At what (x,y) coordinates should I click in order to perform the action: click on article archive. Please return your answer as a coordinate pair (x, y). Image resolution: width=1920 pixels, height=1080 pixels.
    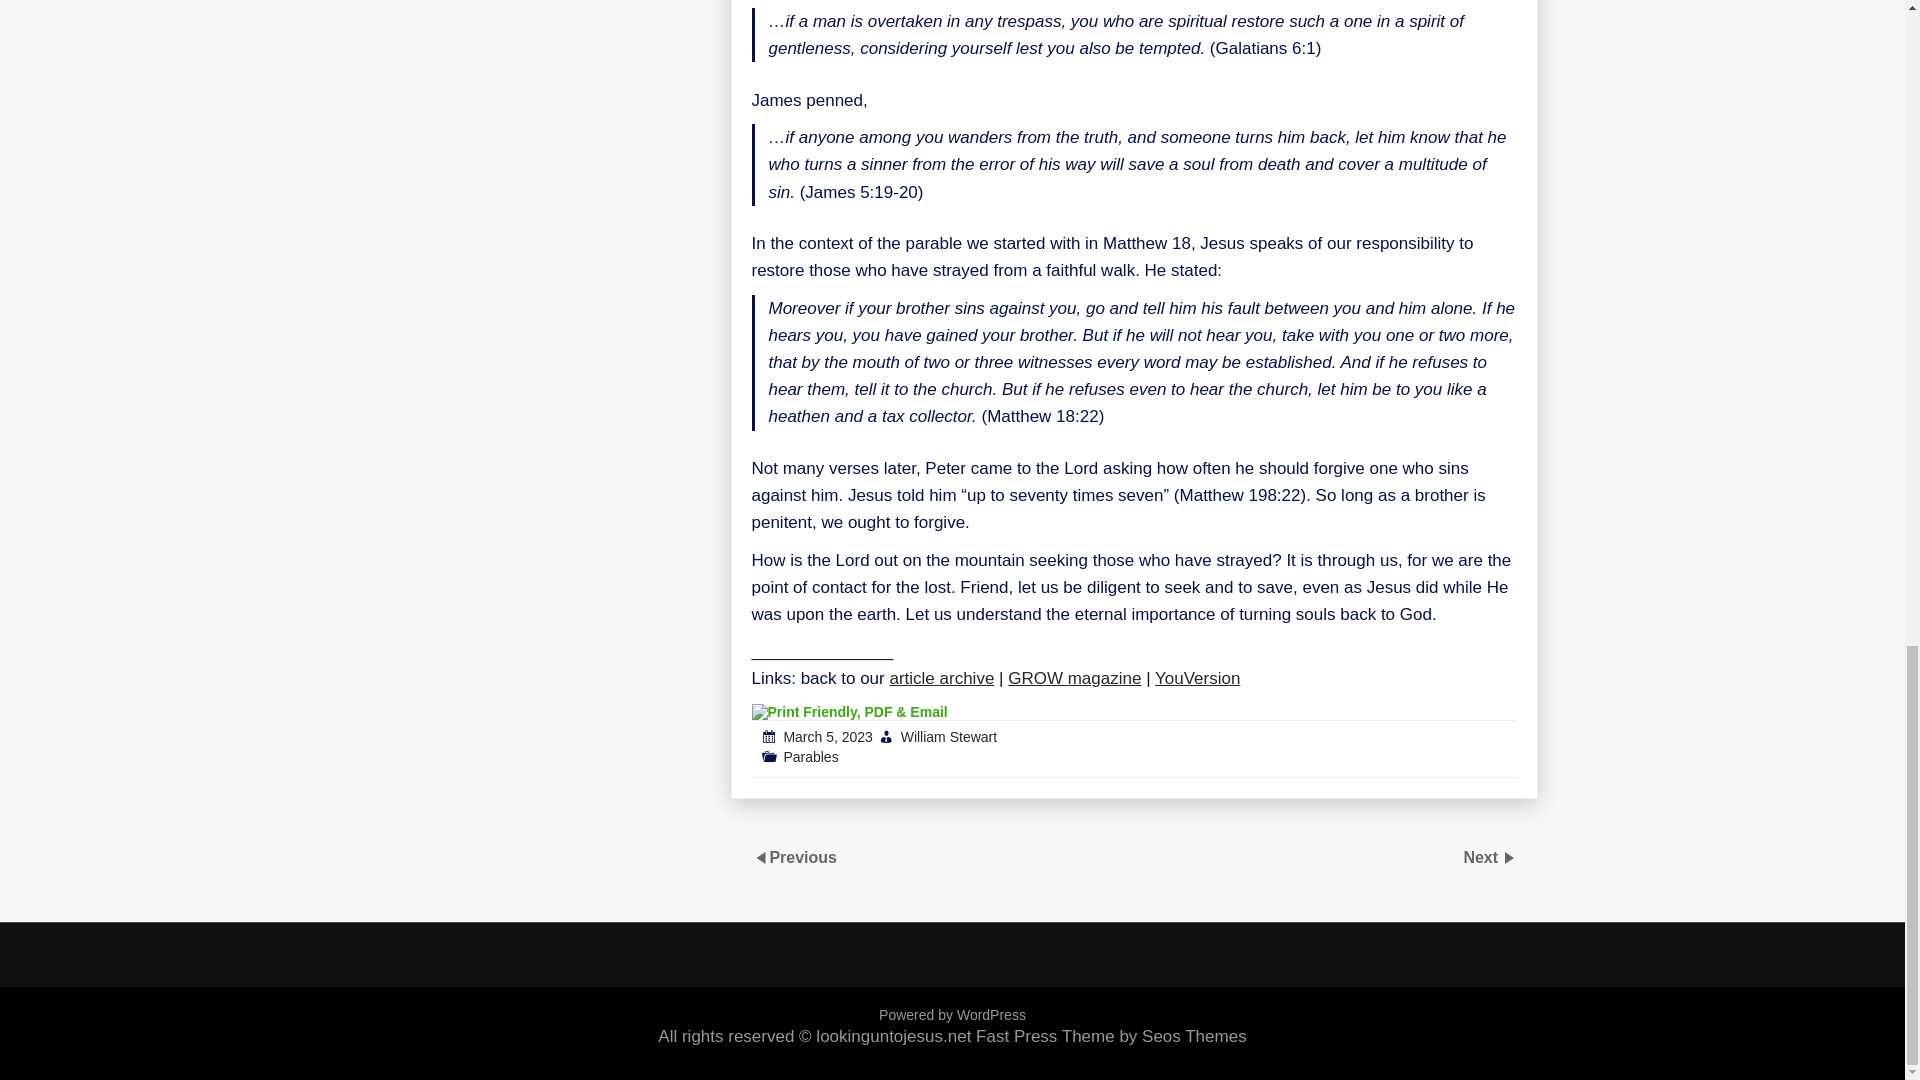
    Looking at the image, I should click on (941, 678).